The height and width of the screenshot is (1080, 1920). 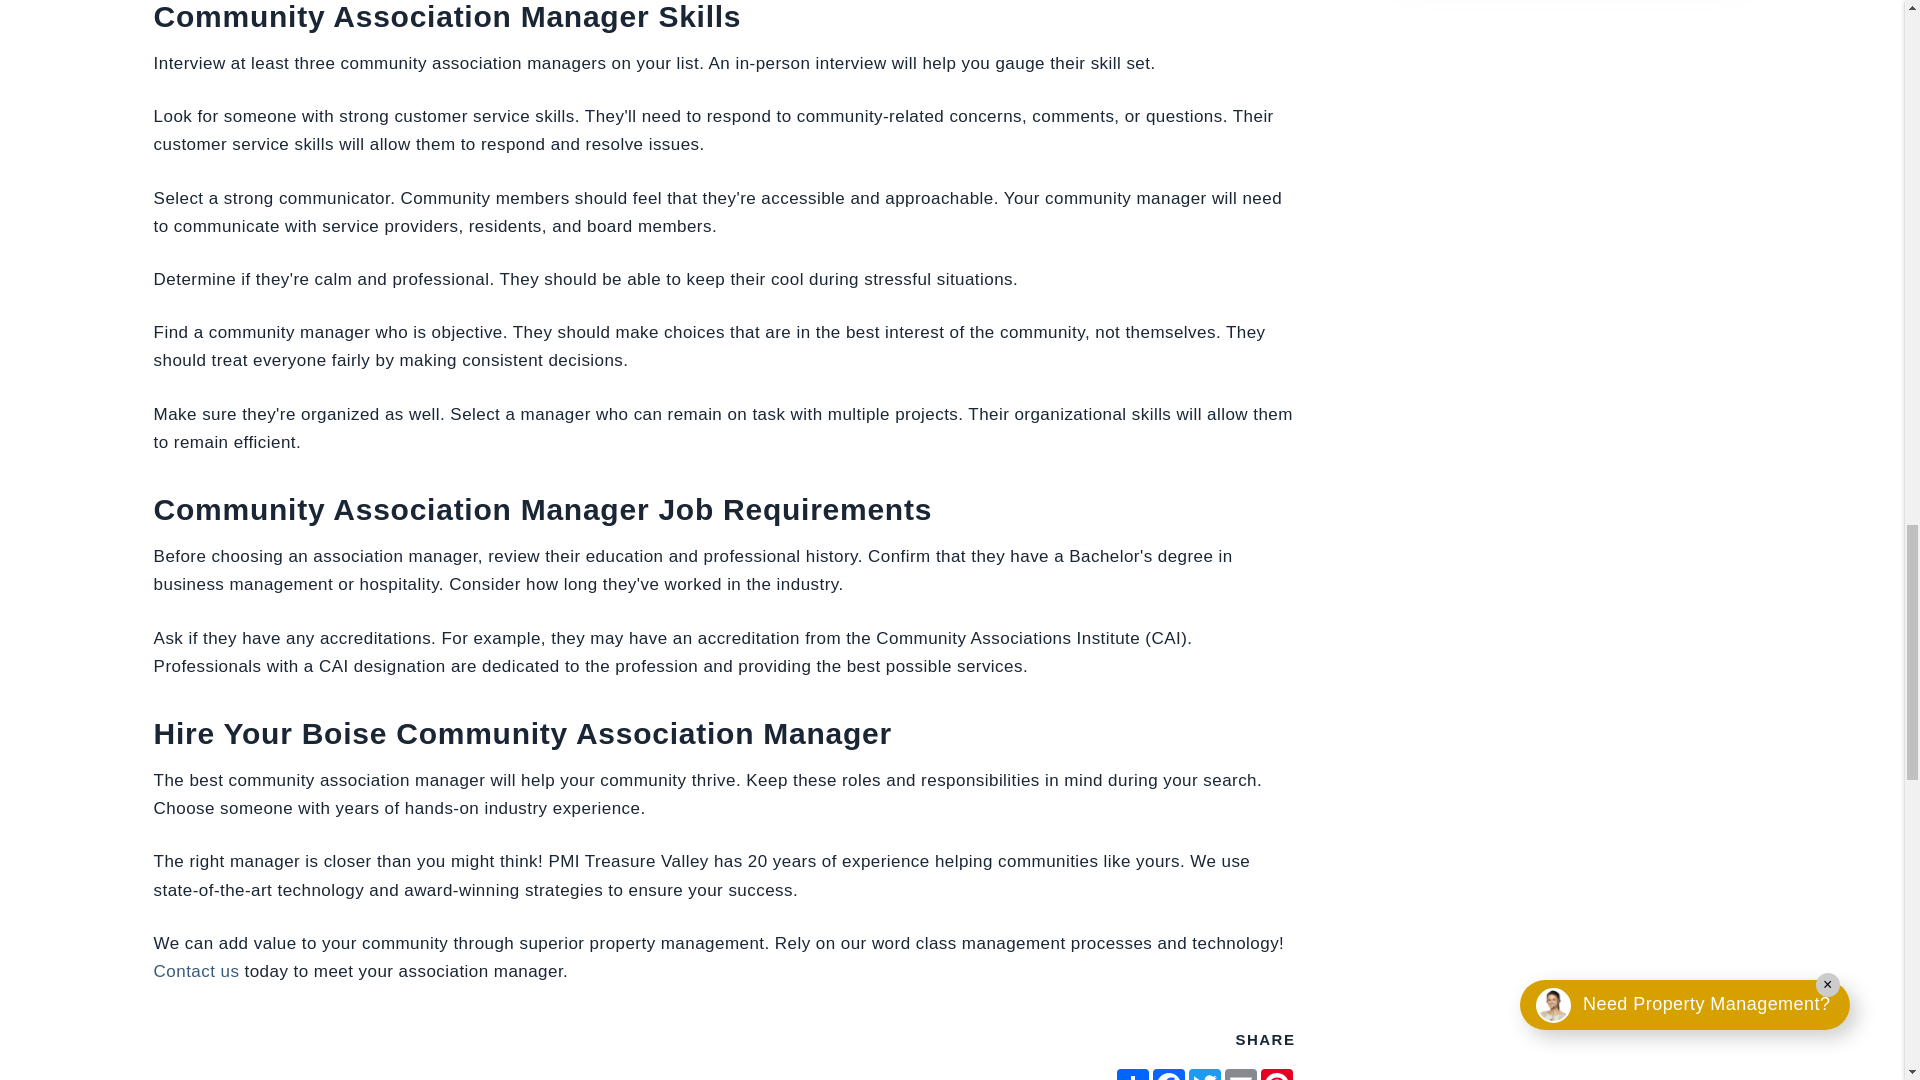 I want to click on opens in new window, so click(x=1204, y=1074).